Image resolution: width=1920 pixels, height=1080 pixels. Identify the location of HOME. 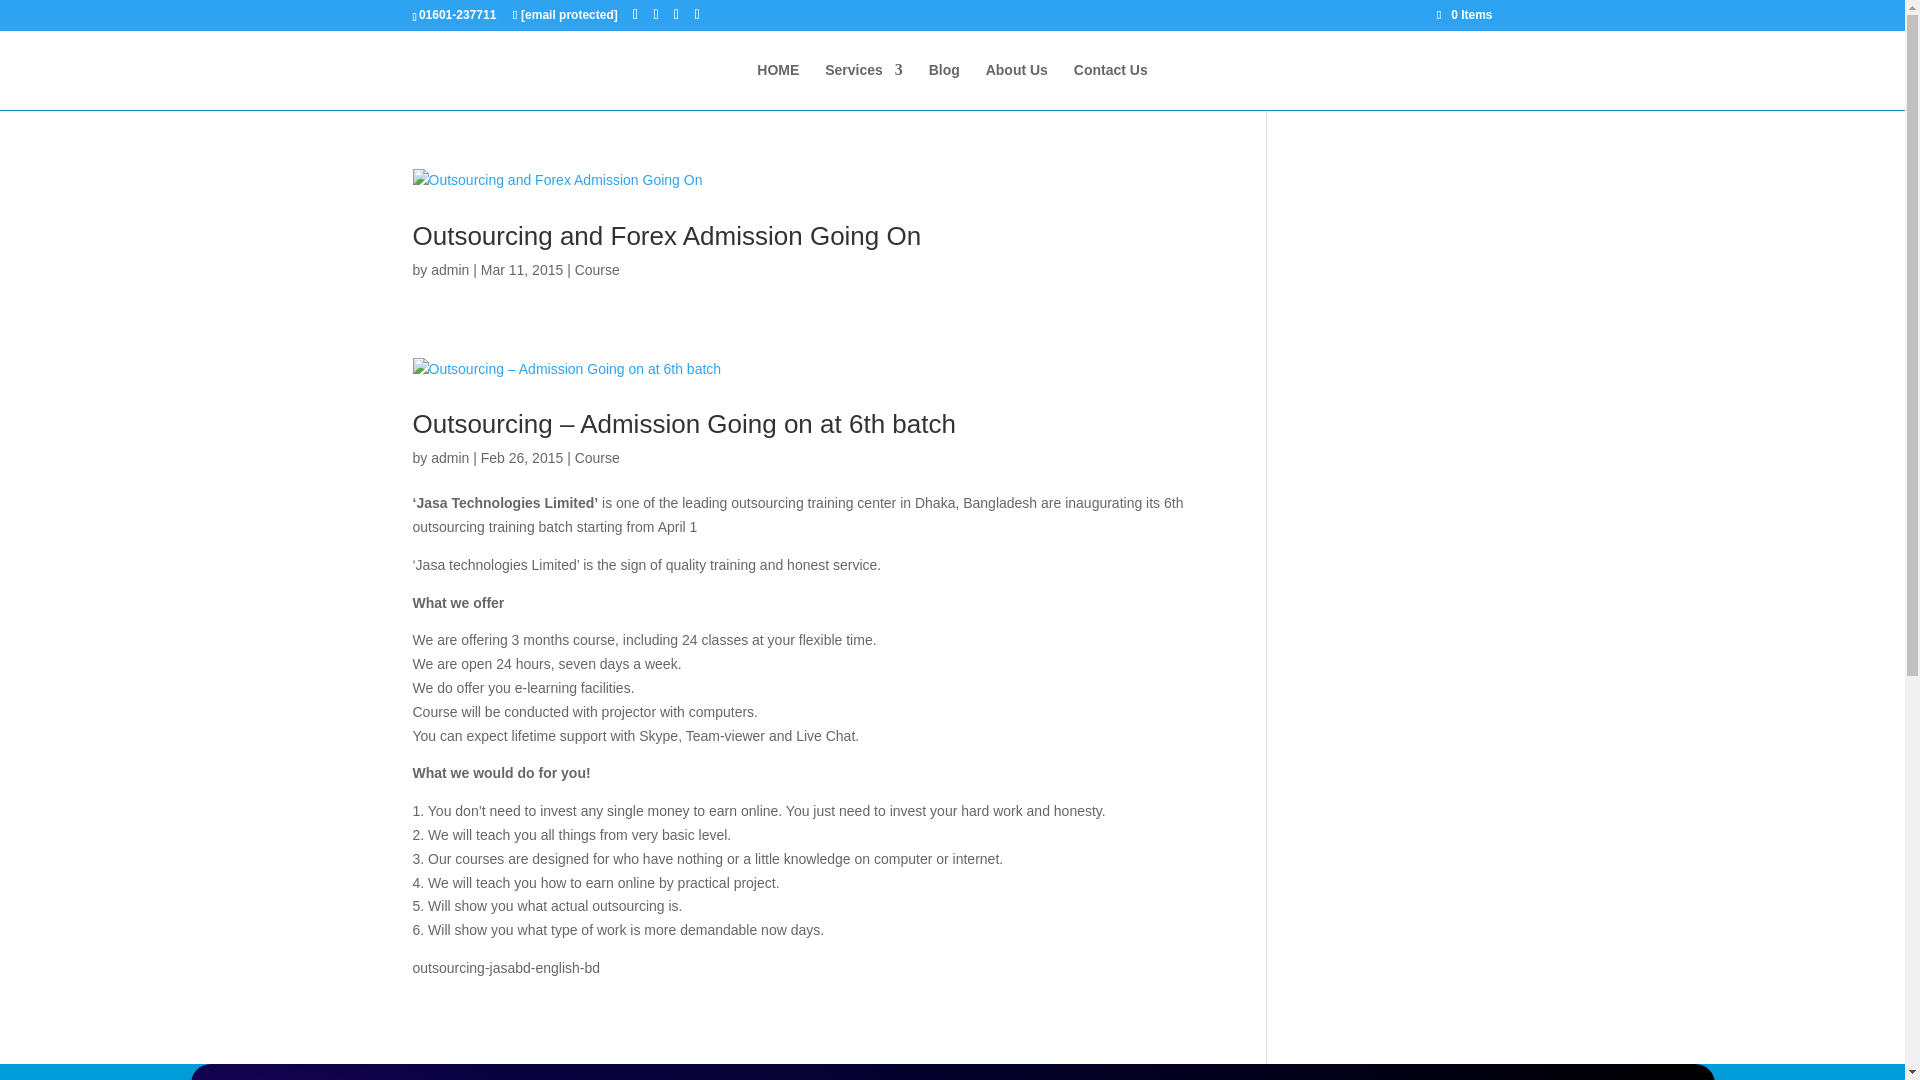
(777, 86).